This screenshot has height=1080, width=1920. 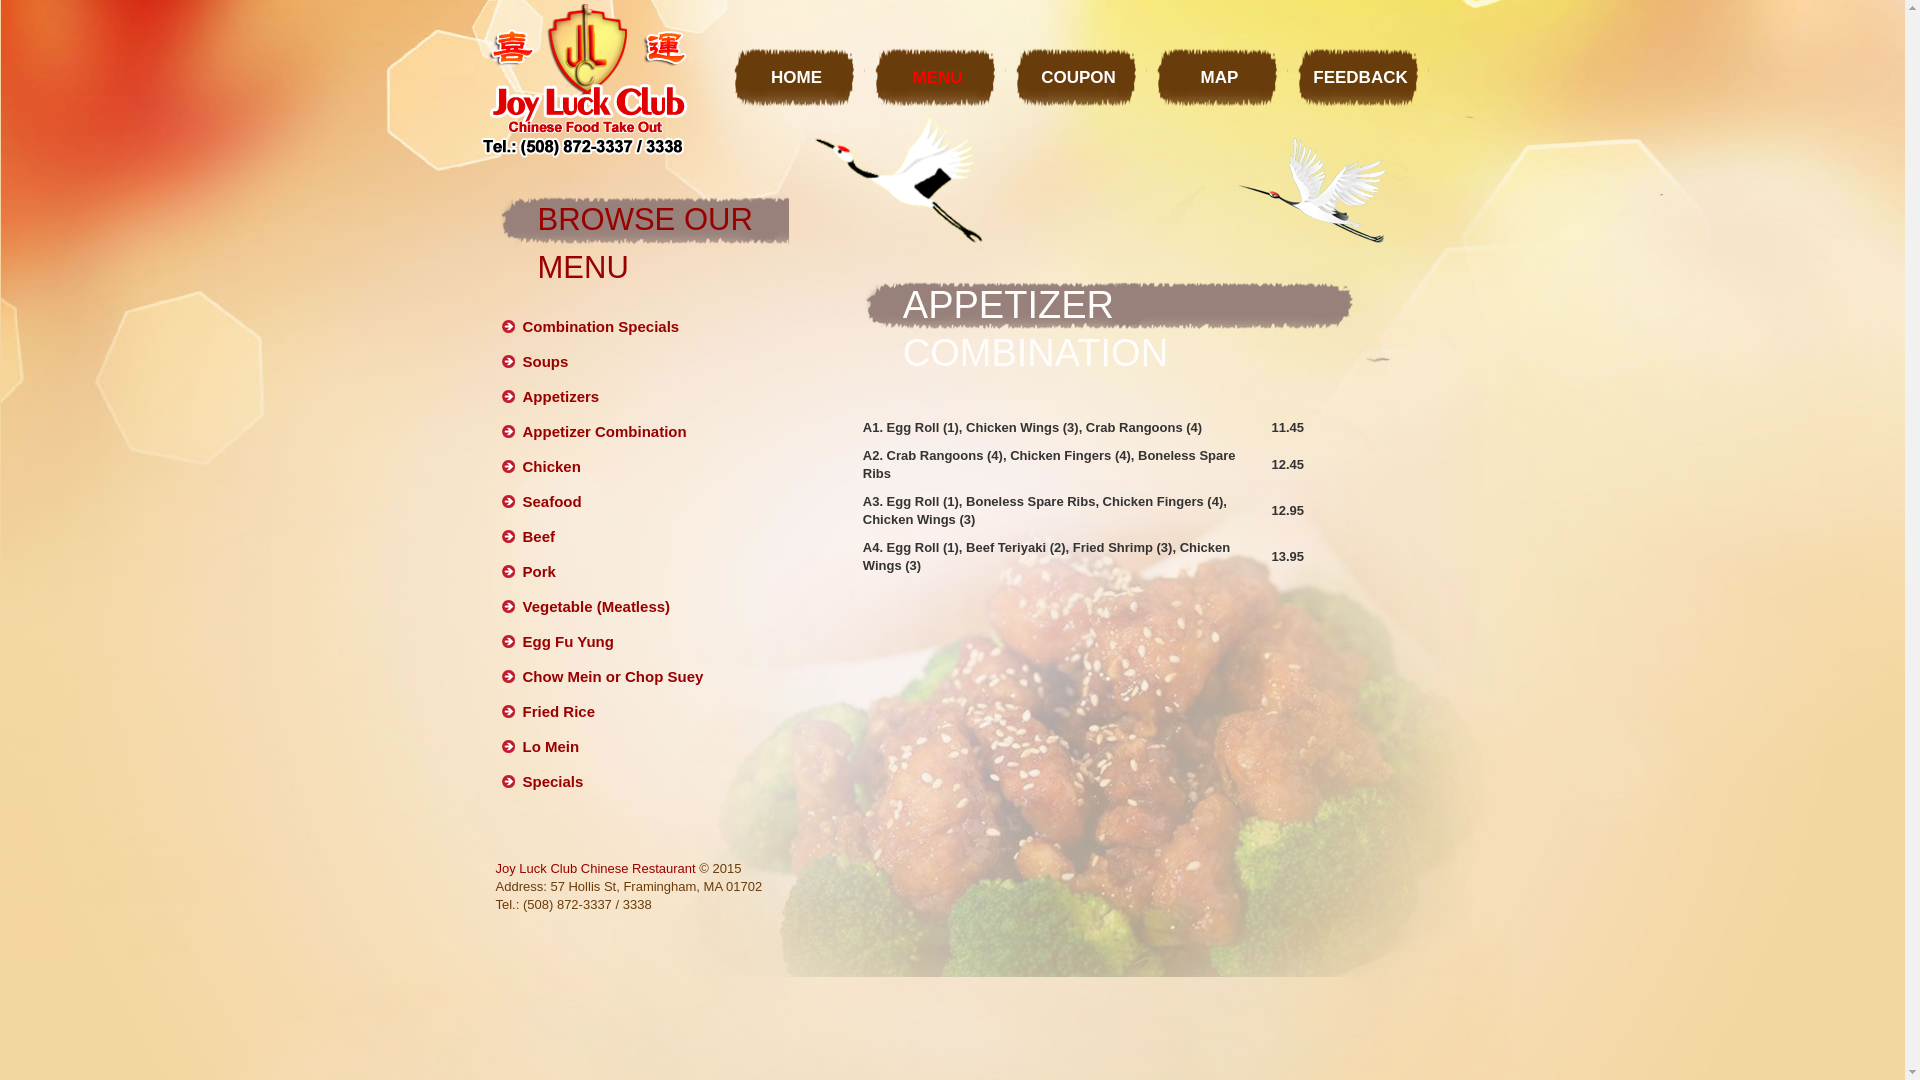 I want to click on Egg Fu Yung, so click(x=568, y=642).